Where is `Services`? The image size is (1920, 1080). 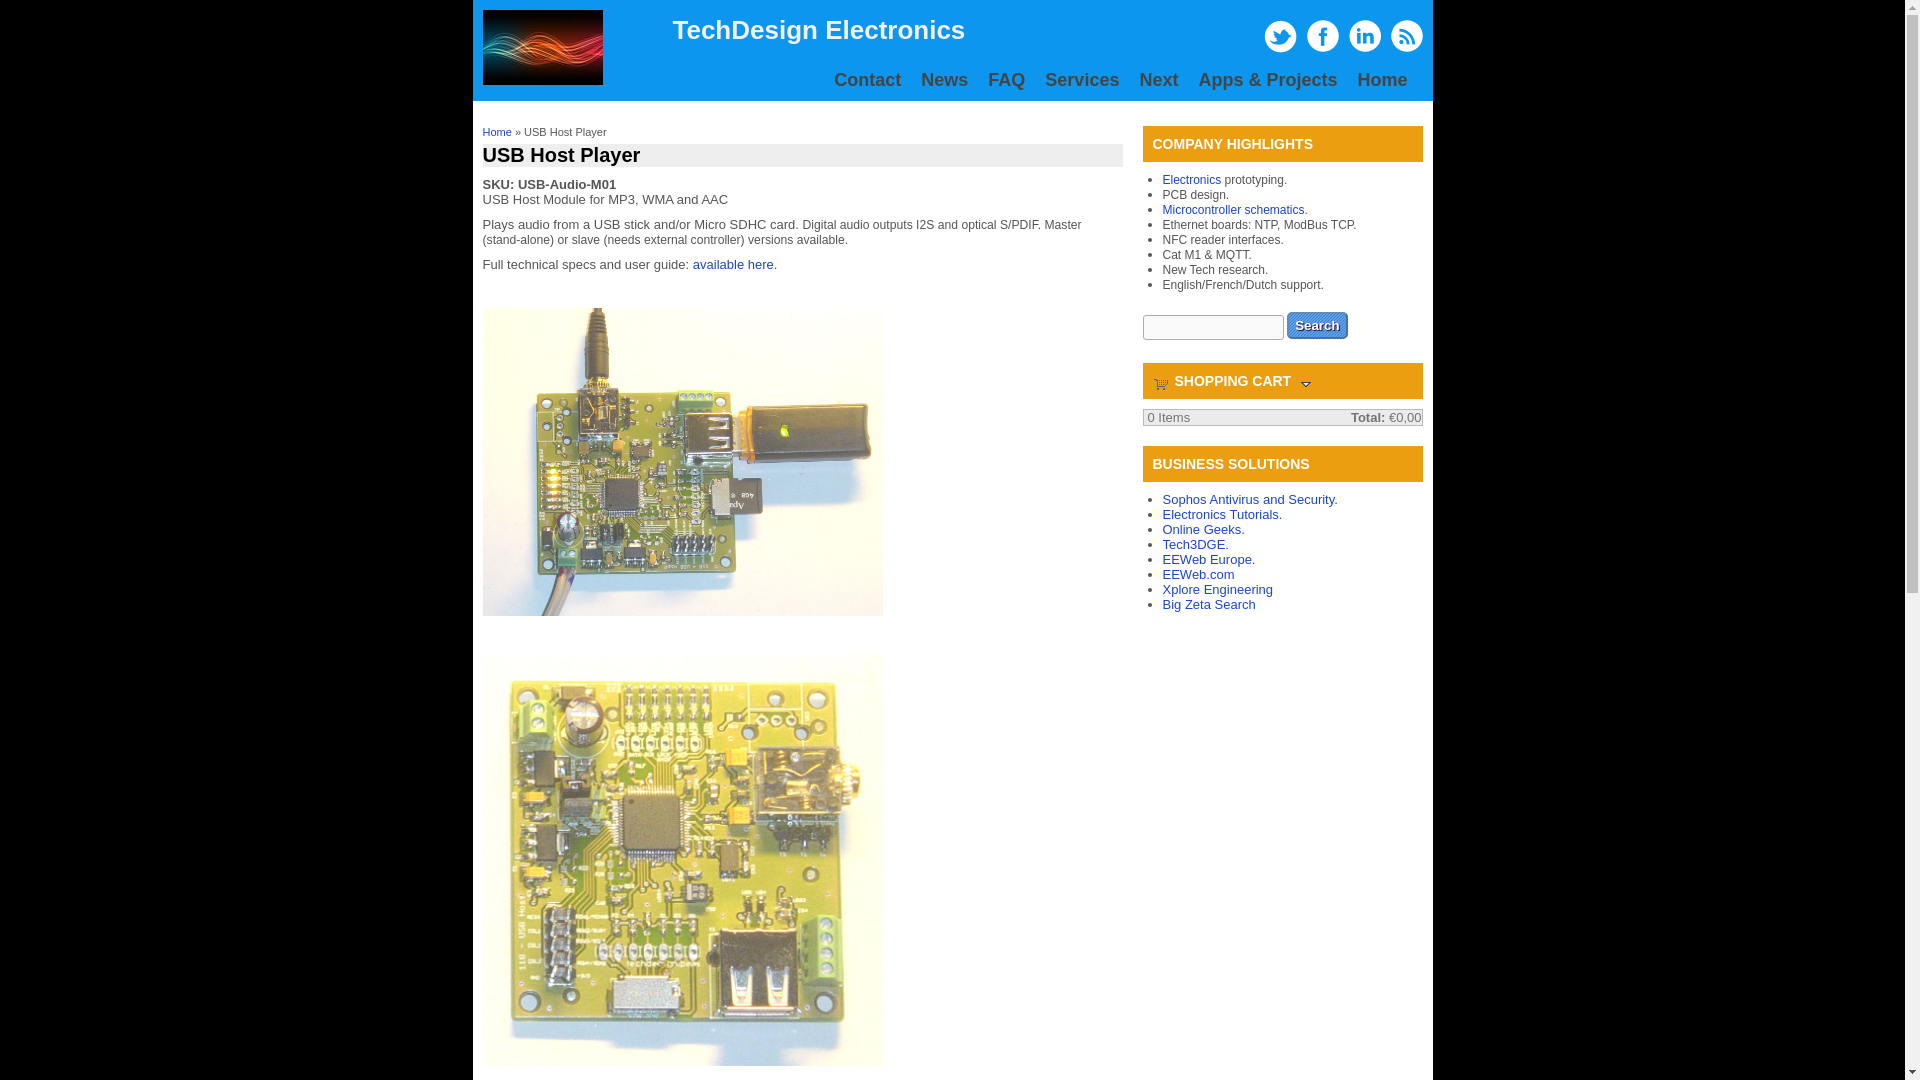 Services is located at coordinates (1081, 80).